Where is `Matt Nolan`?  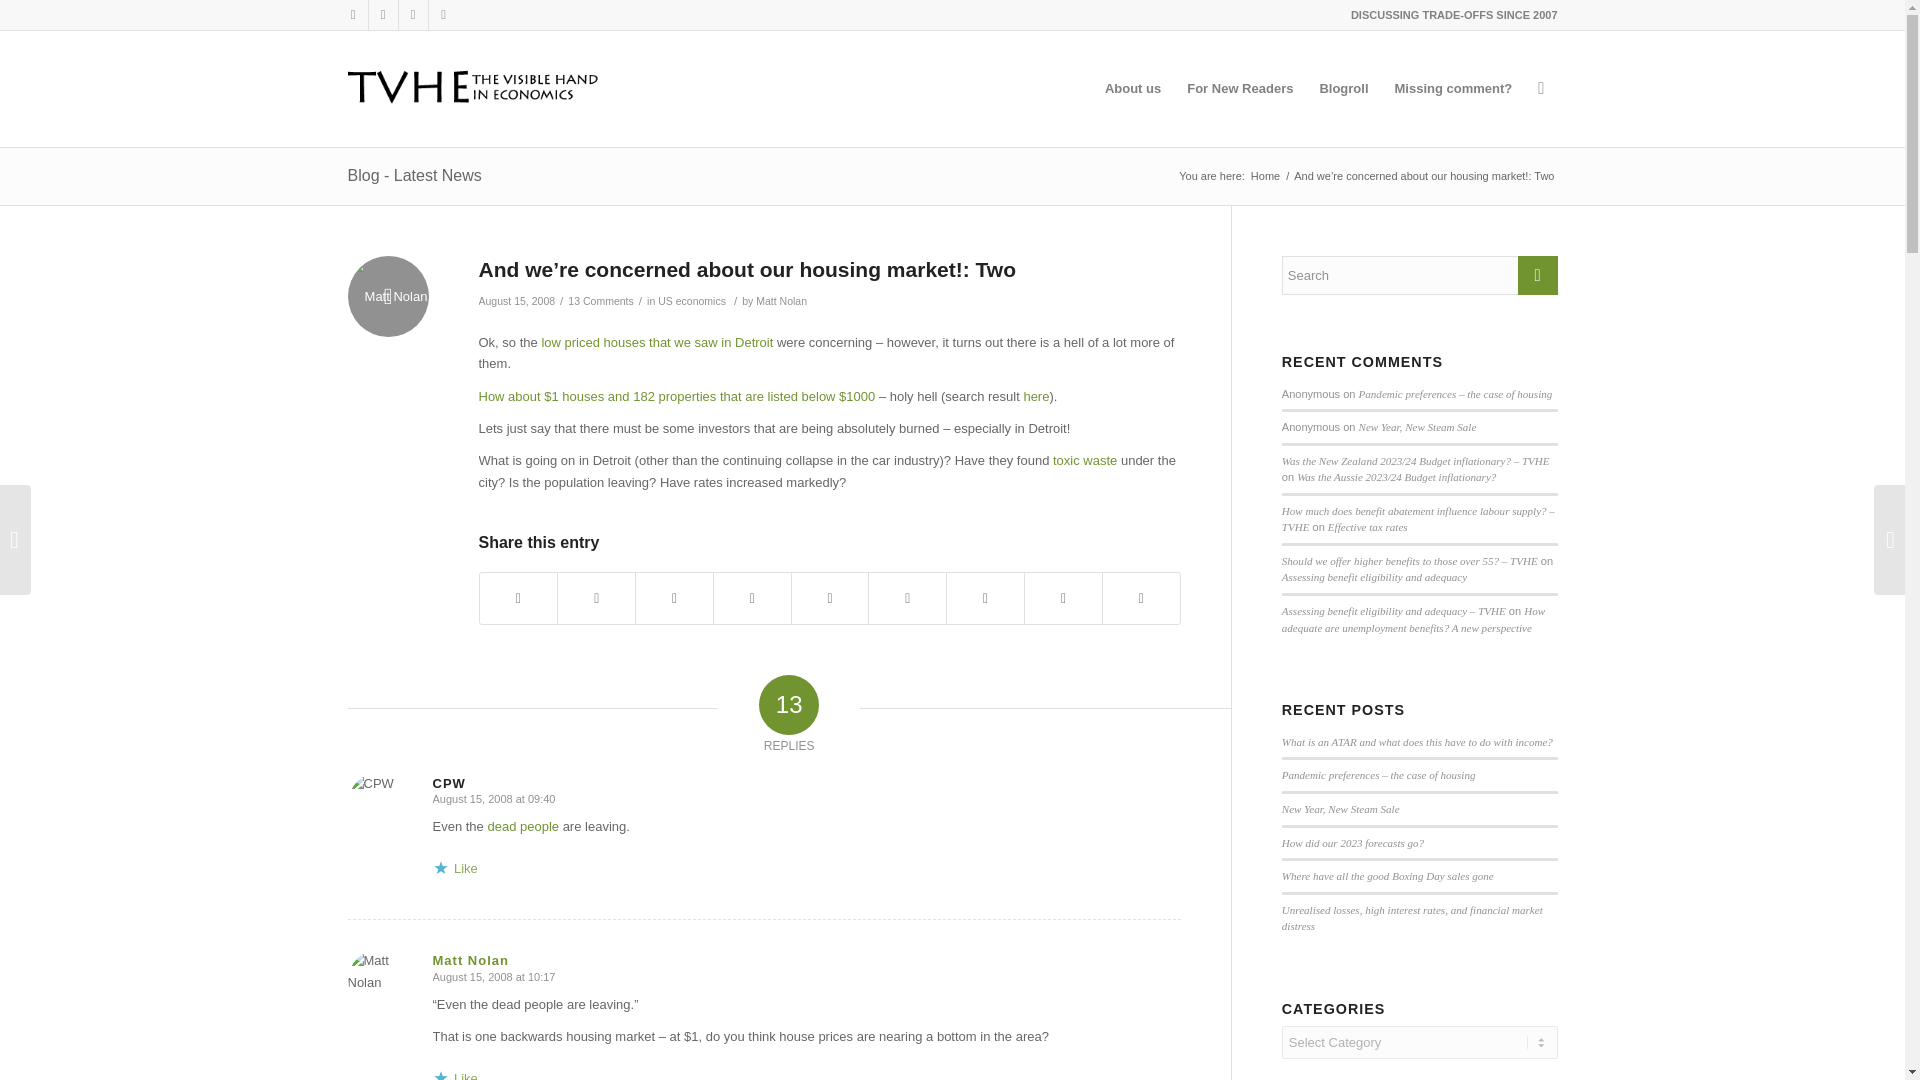 Matt Nolan is located at coordinates (470, 960).